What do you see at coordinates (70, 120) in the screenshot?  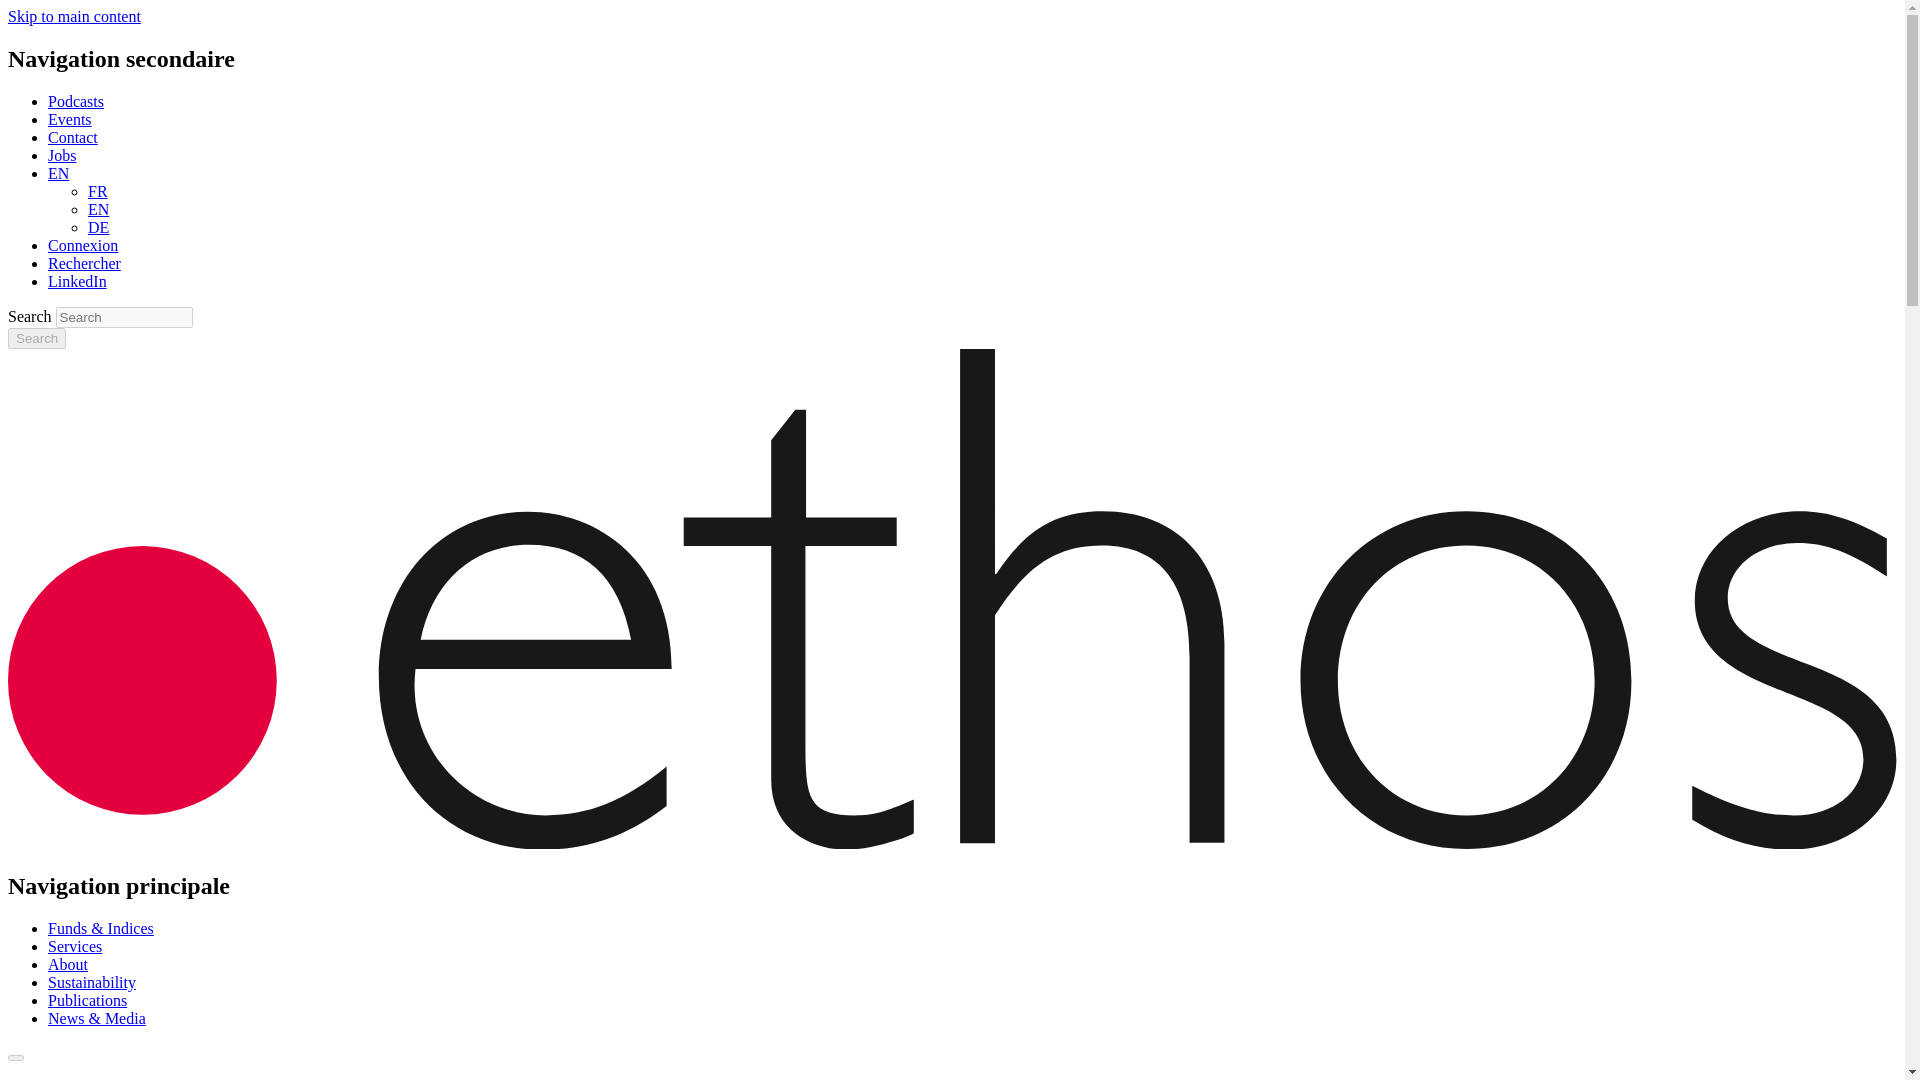 I see `Events` at bounding box center [70, 120].